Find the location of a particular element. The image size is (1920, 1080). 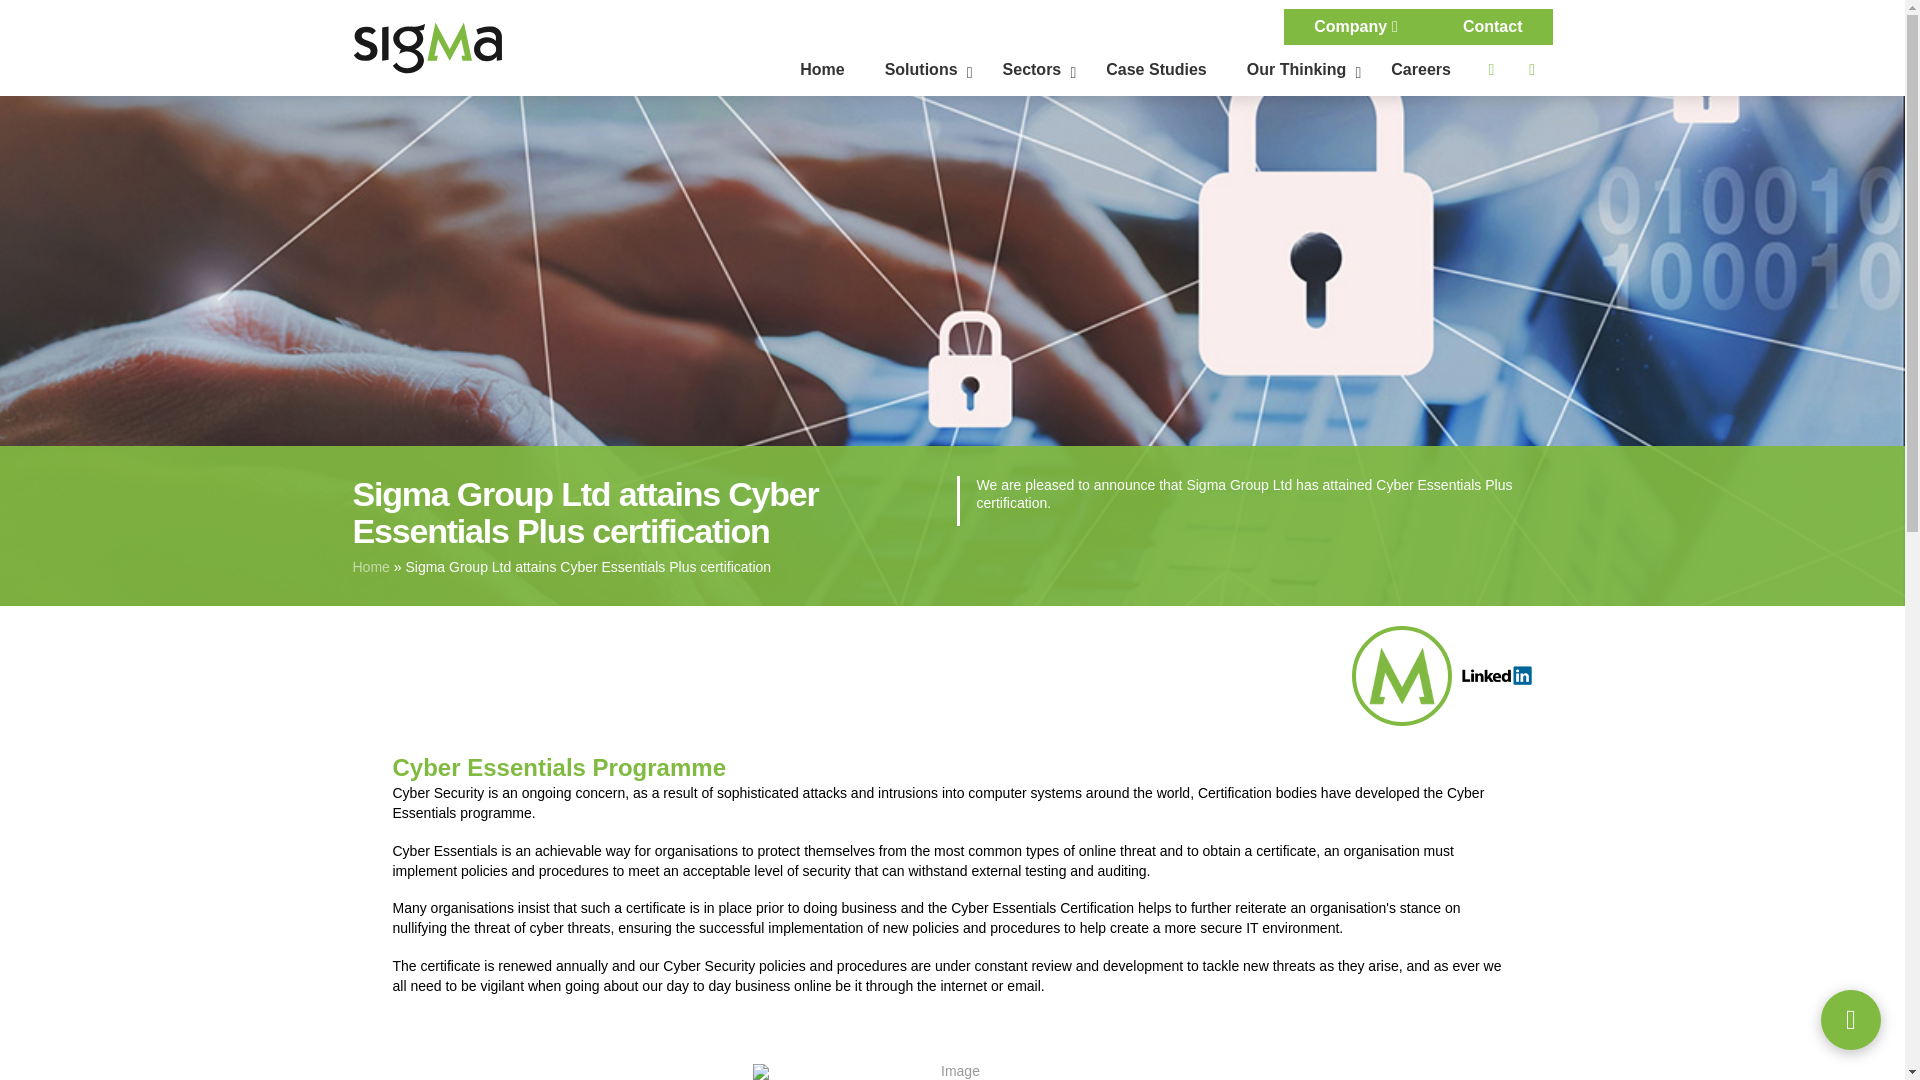

Contact is located at coordinates (1492, 26).